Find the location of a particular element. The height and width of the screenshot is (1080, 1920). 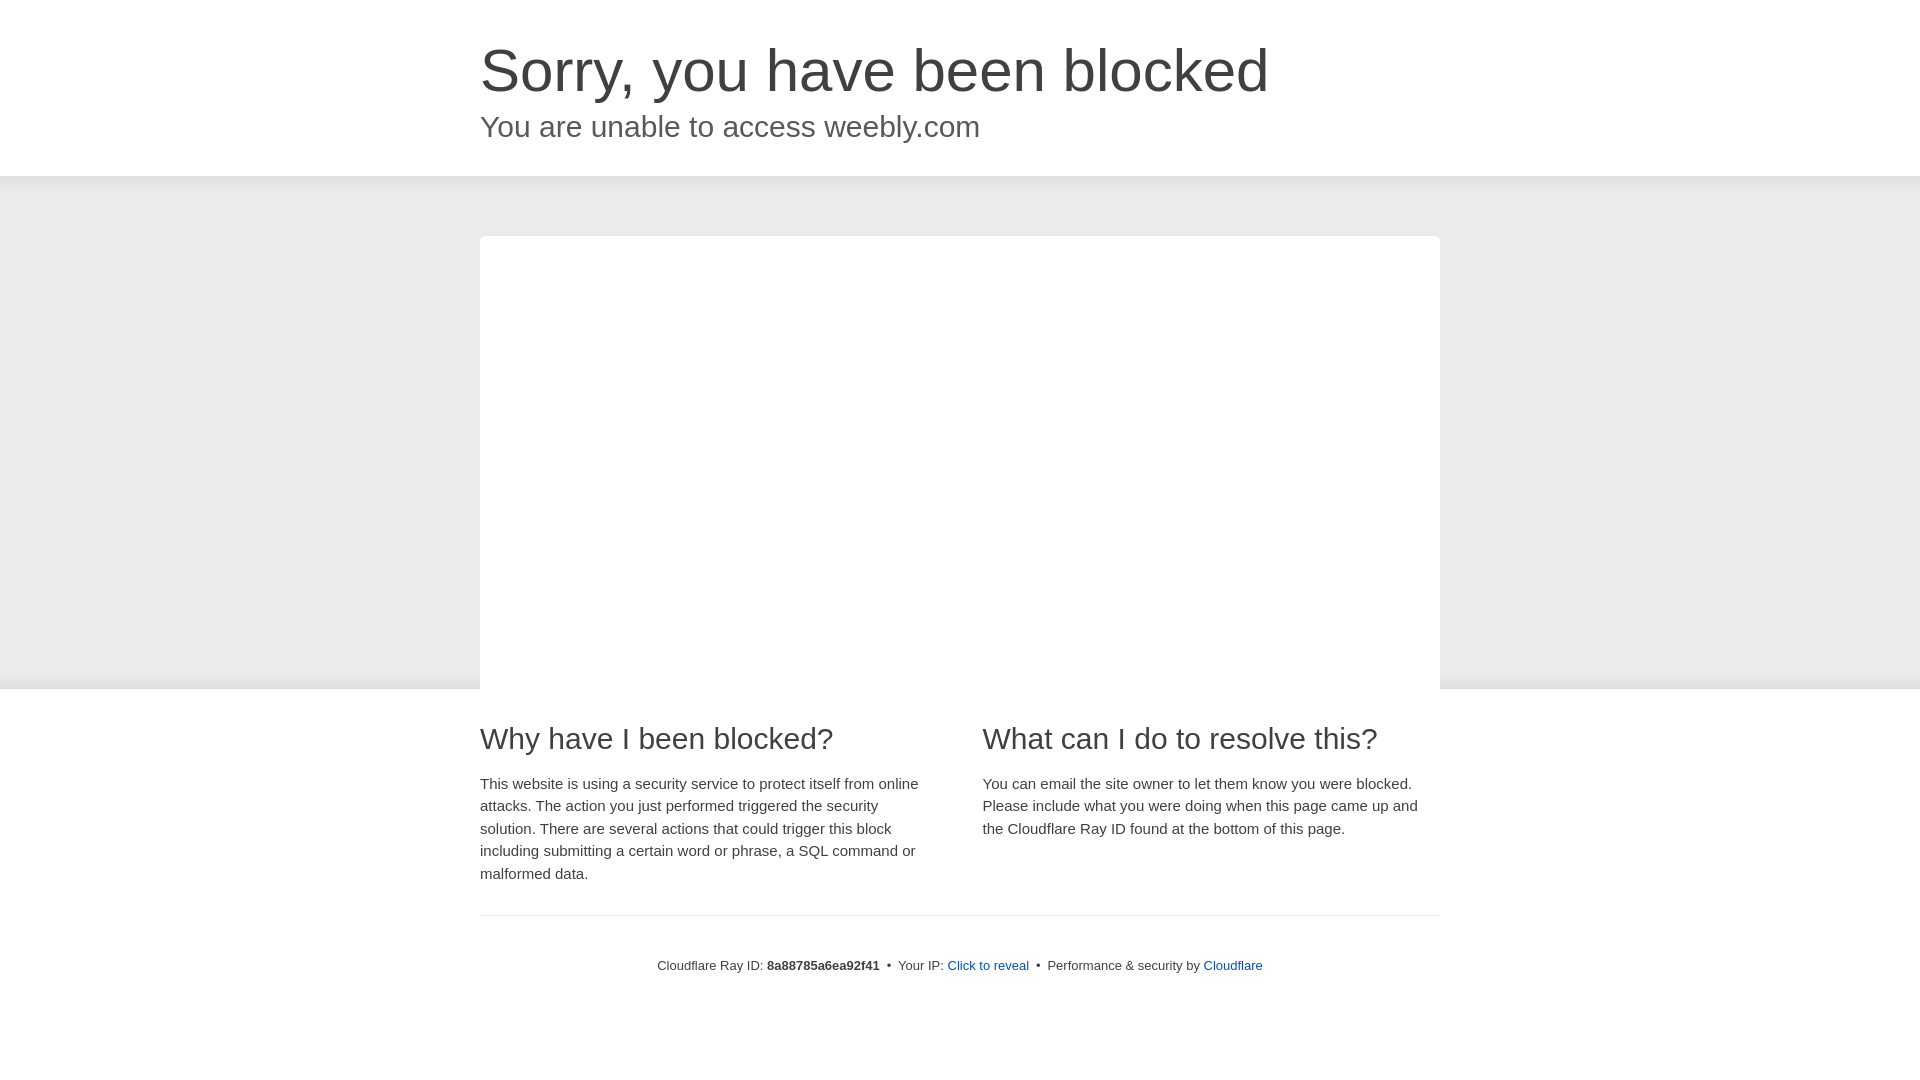

Click to reveal is located at coordinates (988, 966).